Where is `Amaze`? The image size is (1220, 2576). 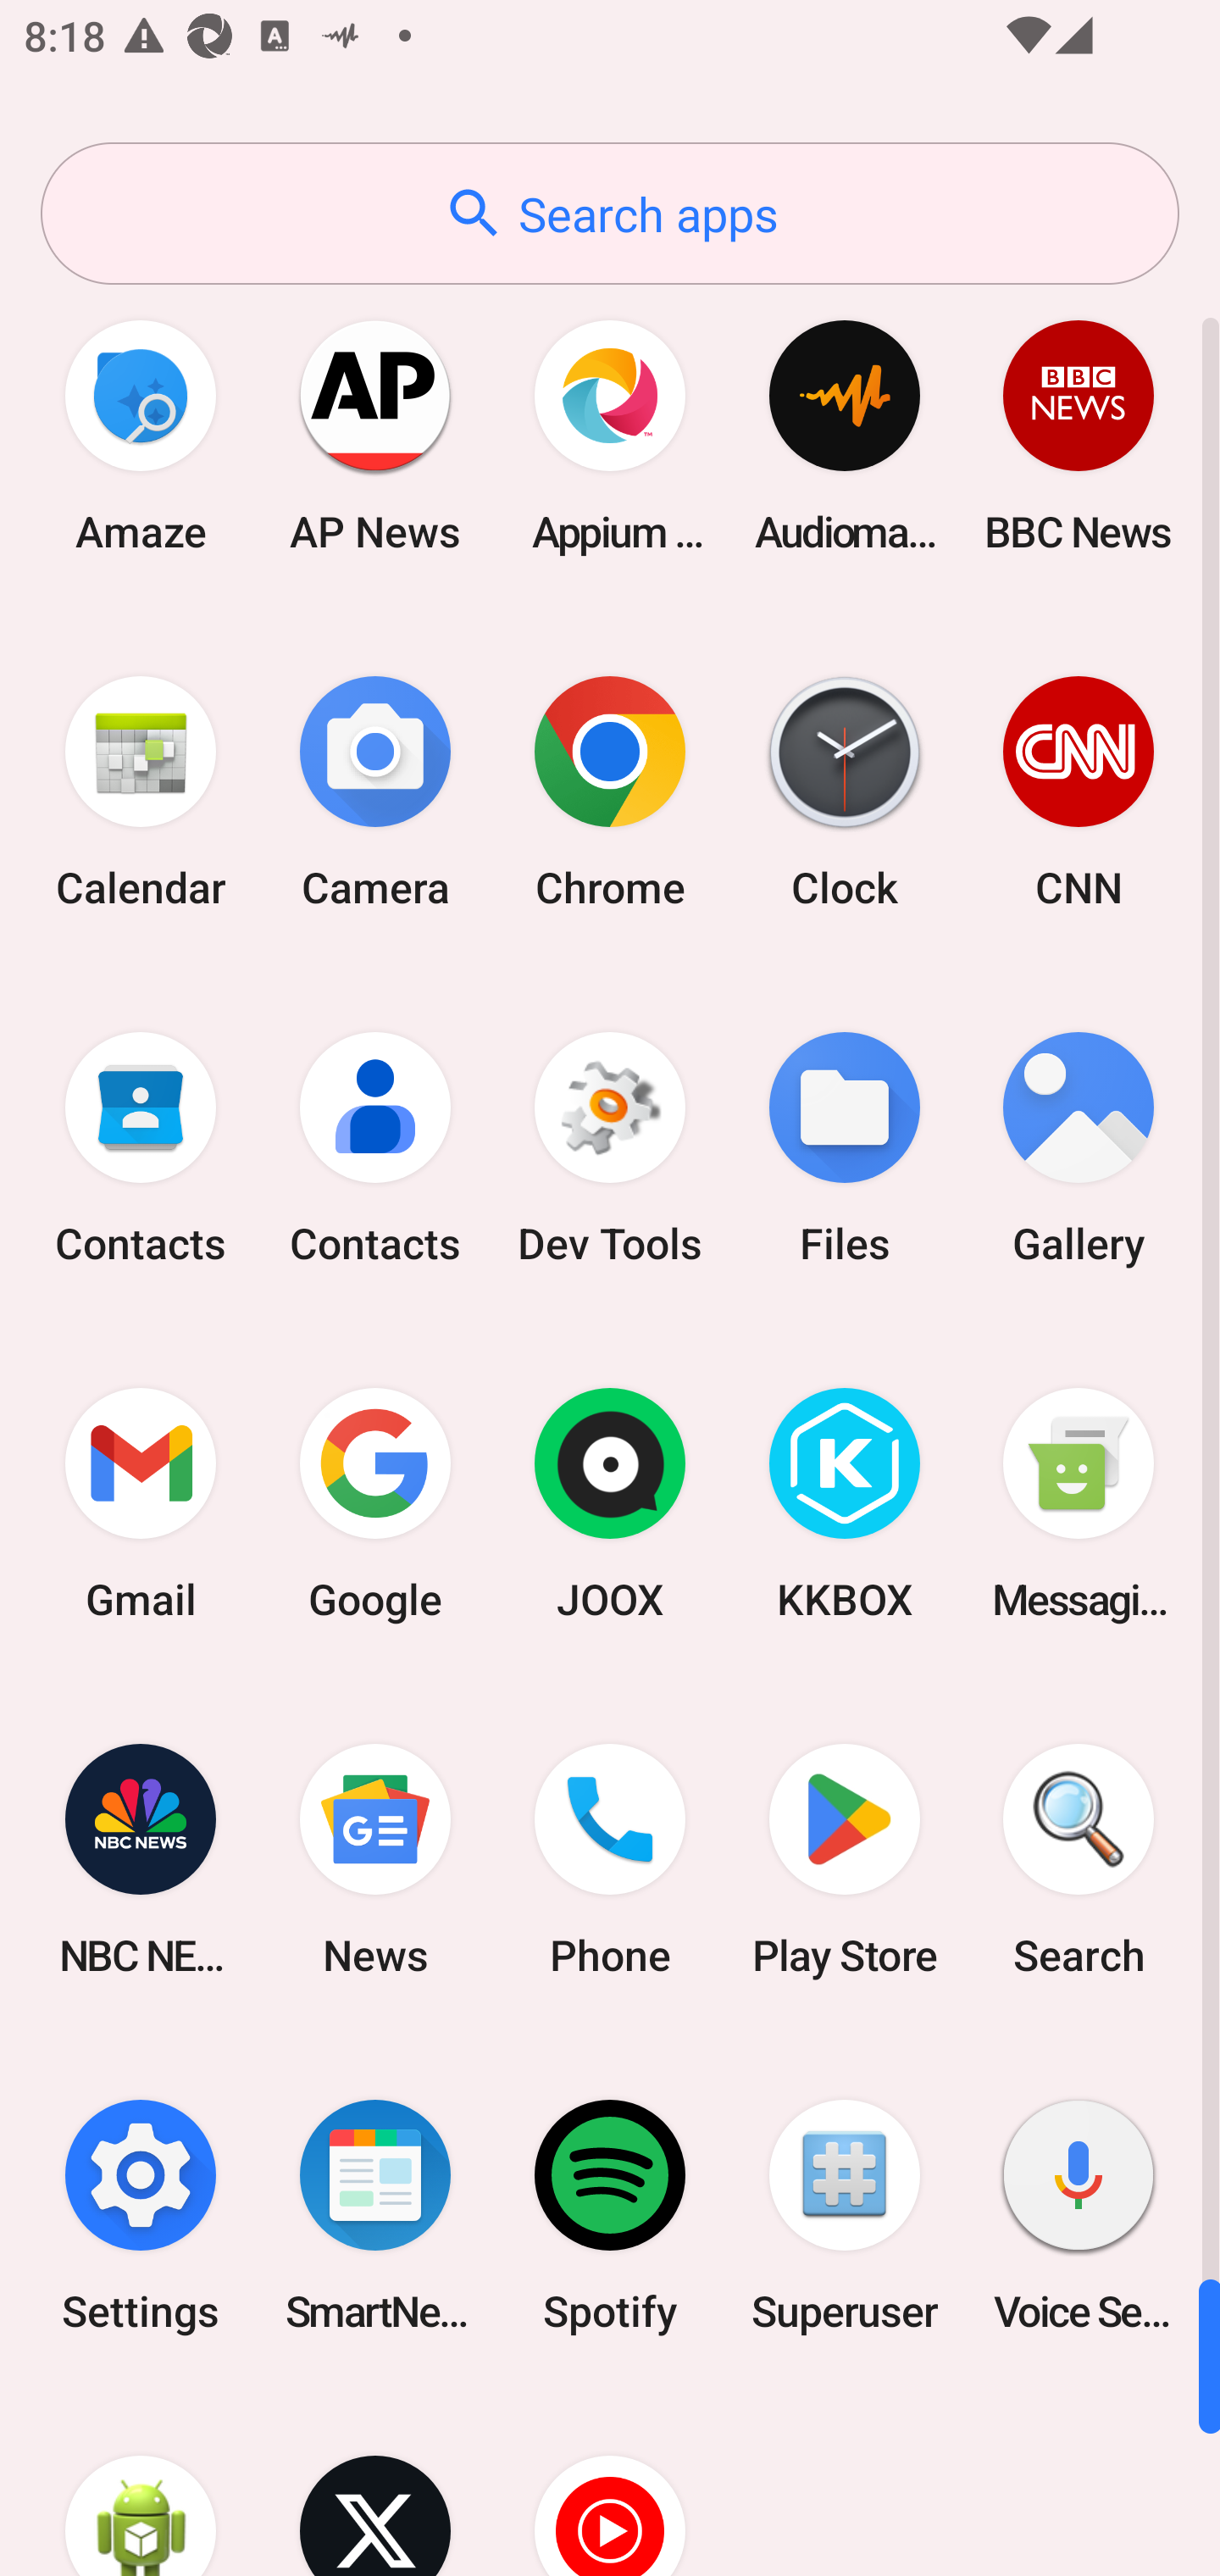 Amaze is located at coordinates (141, 436).